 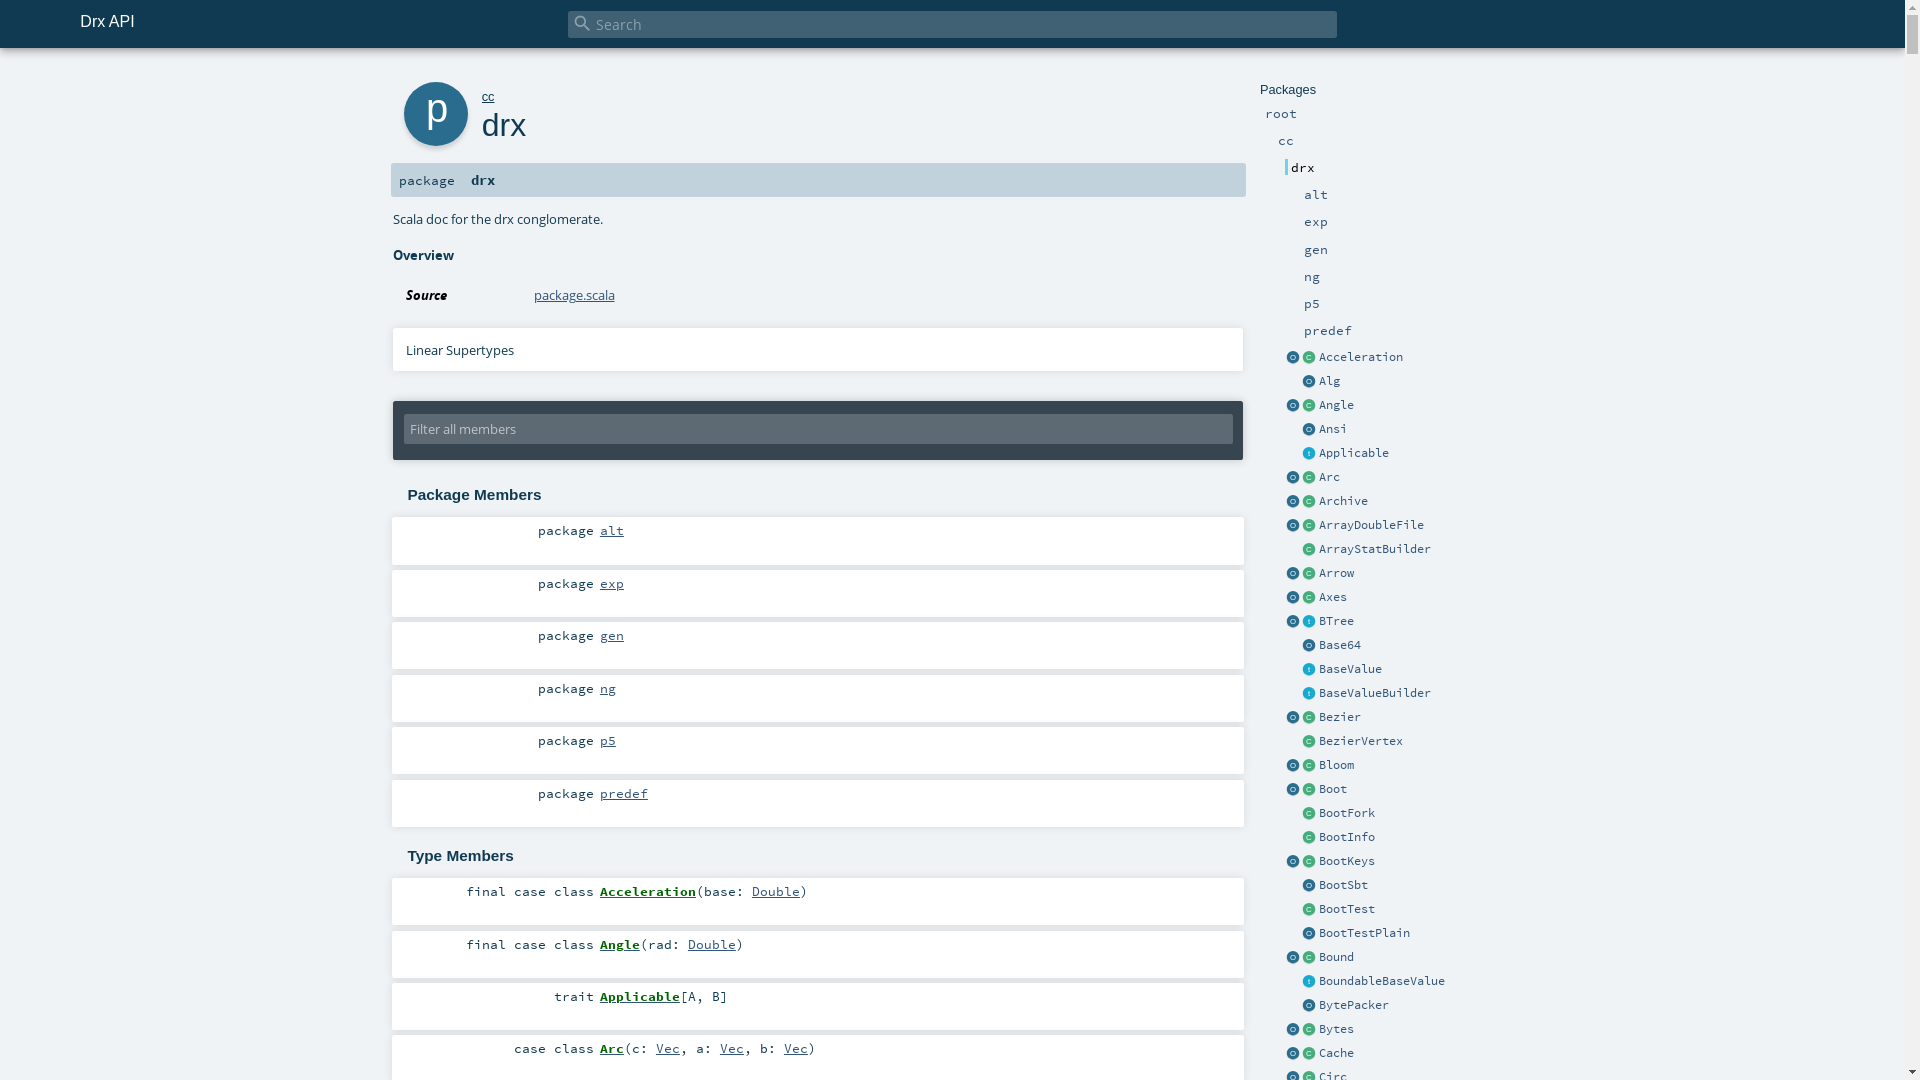 I want to click on Archive, so click(x=1342, y=501).